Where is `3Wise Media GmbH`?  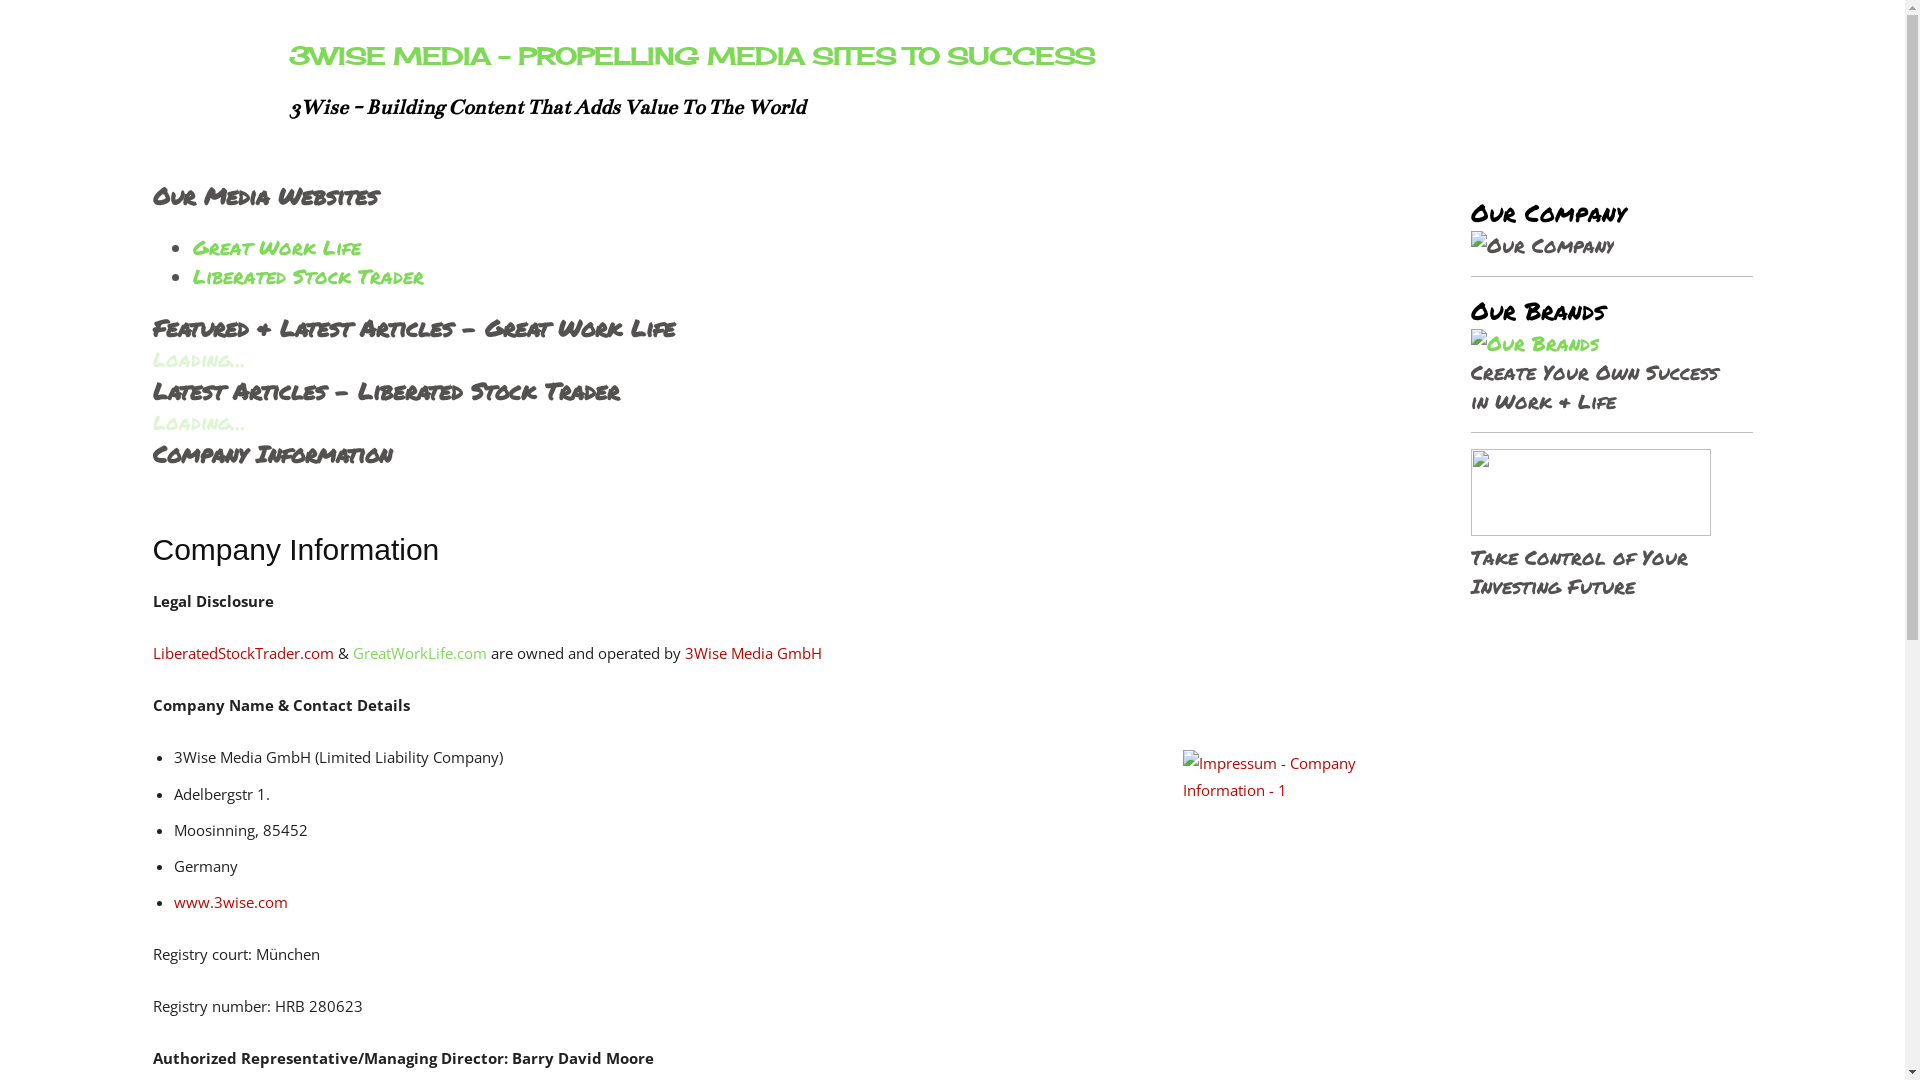
3Wise Media GmbH is located at coordinates (752, 653).